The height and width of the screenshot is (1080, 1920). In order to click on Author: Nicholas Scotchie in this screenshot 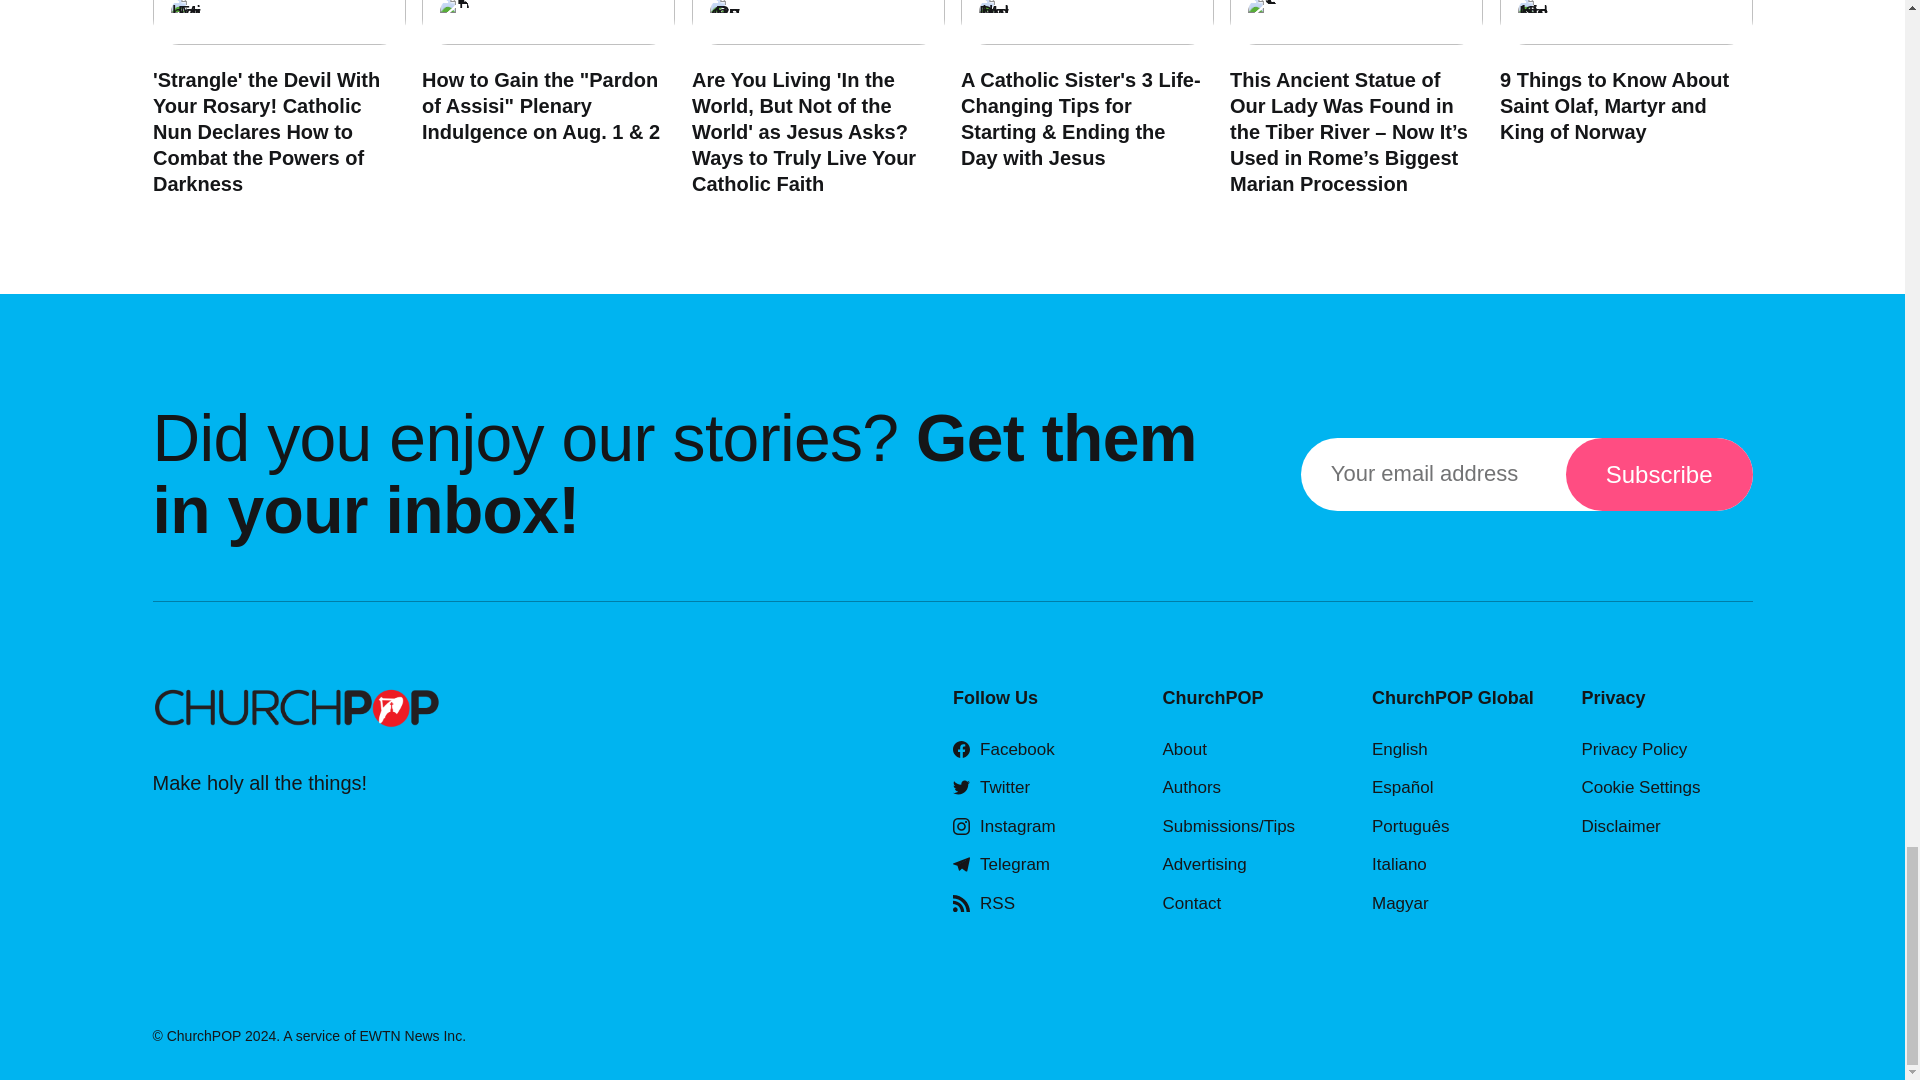, I will do `click(1532, 14)`.